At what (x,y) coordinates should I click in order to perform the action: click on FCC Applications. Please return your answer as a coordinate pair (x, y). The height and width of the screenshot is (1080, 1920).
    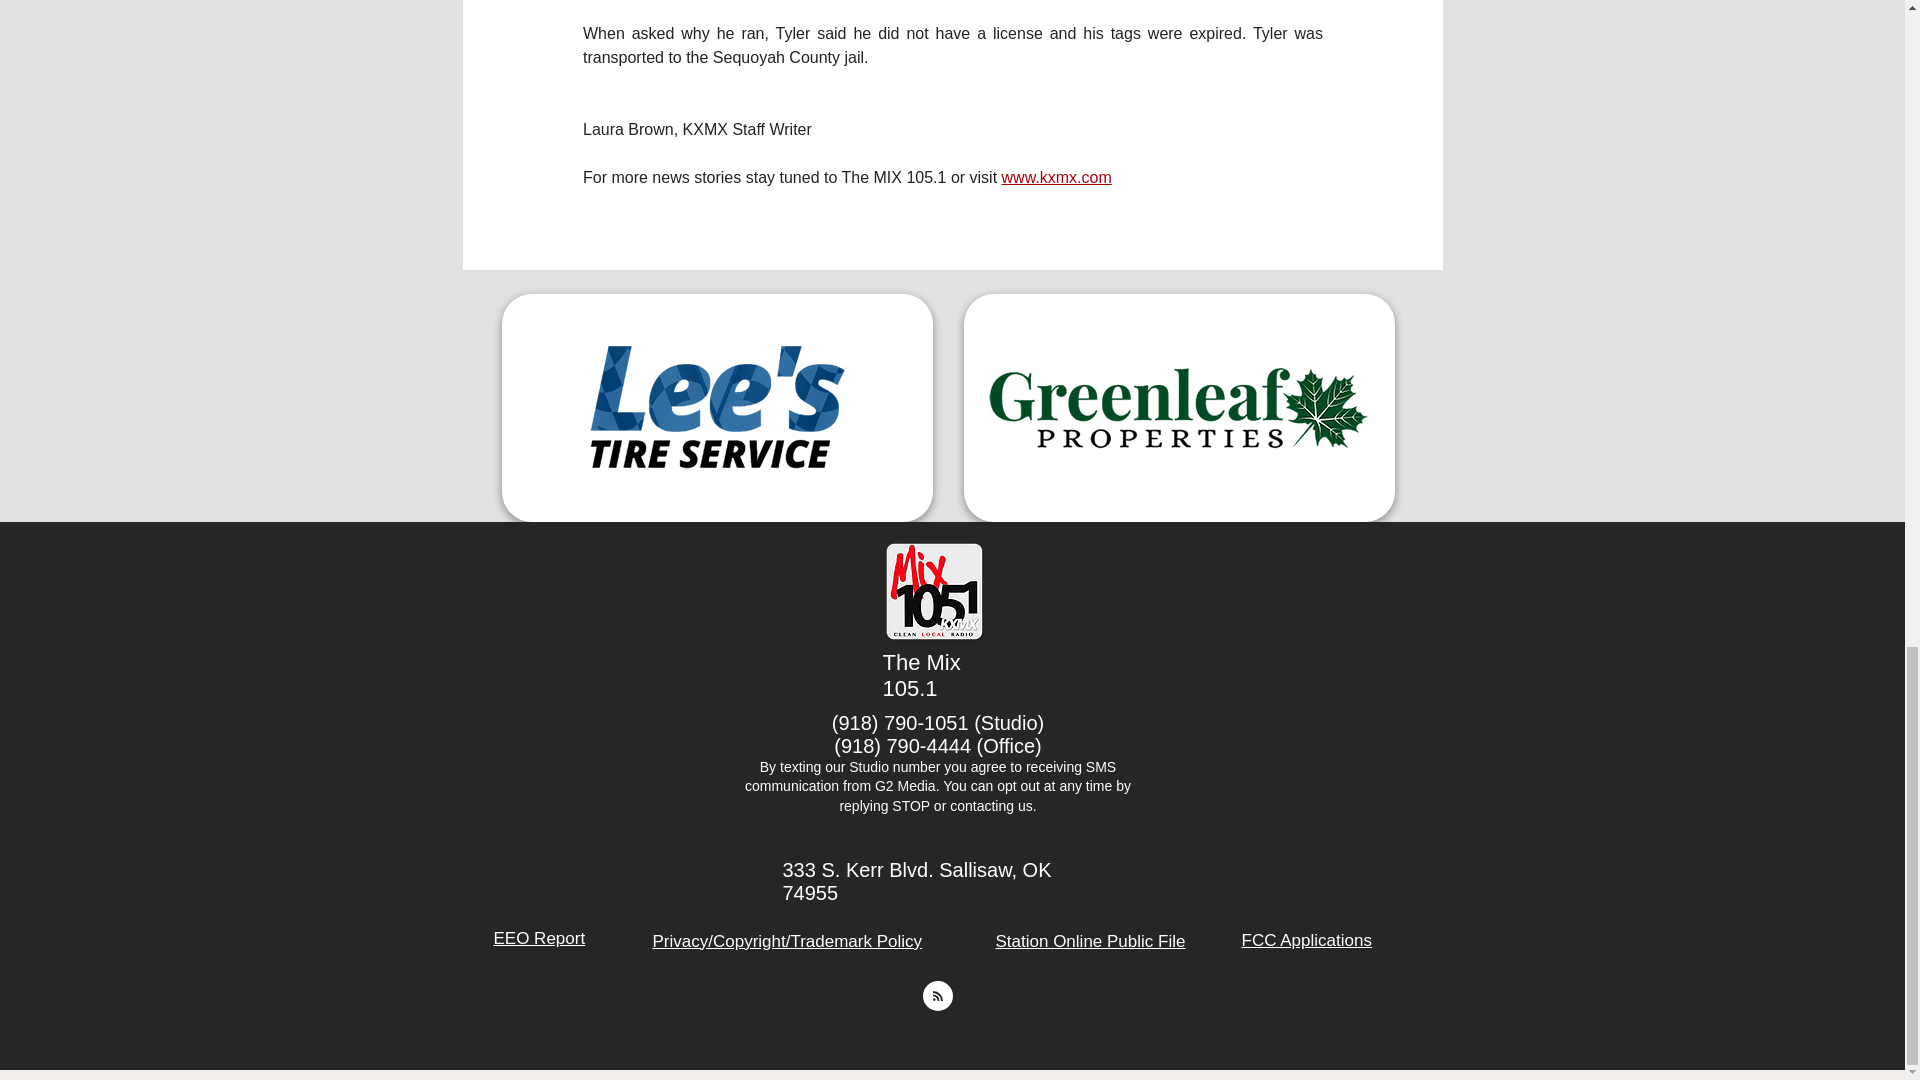
    Looking at the image, I should click on (1307, 940).